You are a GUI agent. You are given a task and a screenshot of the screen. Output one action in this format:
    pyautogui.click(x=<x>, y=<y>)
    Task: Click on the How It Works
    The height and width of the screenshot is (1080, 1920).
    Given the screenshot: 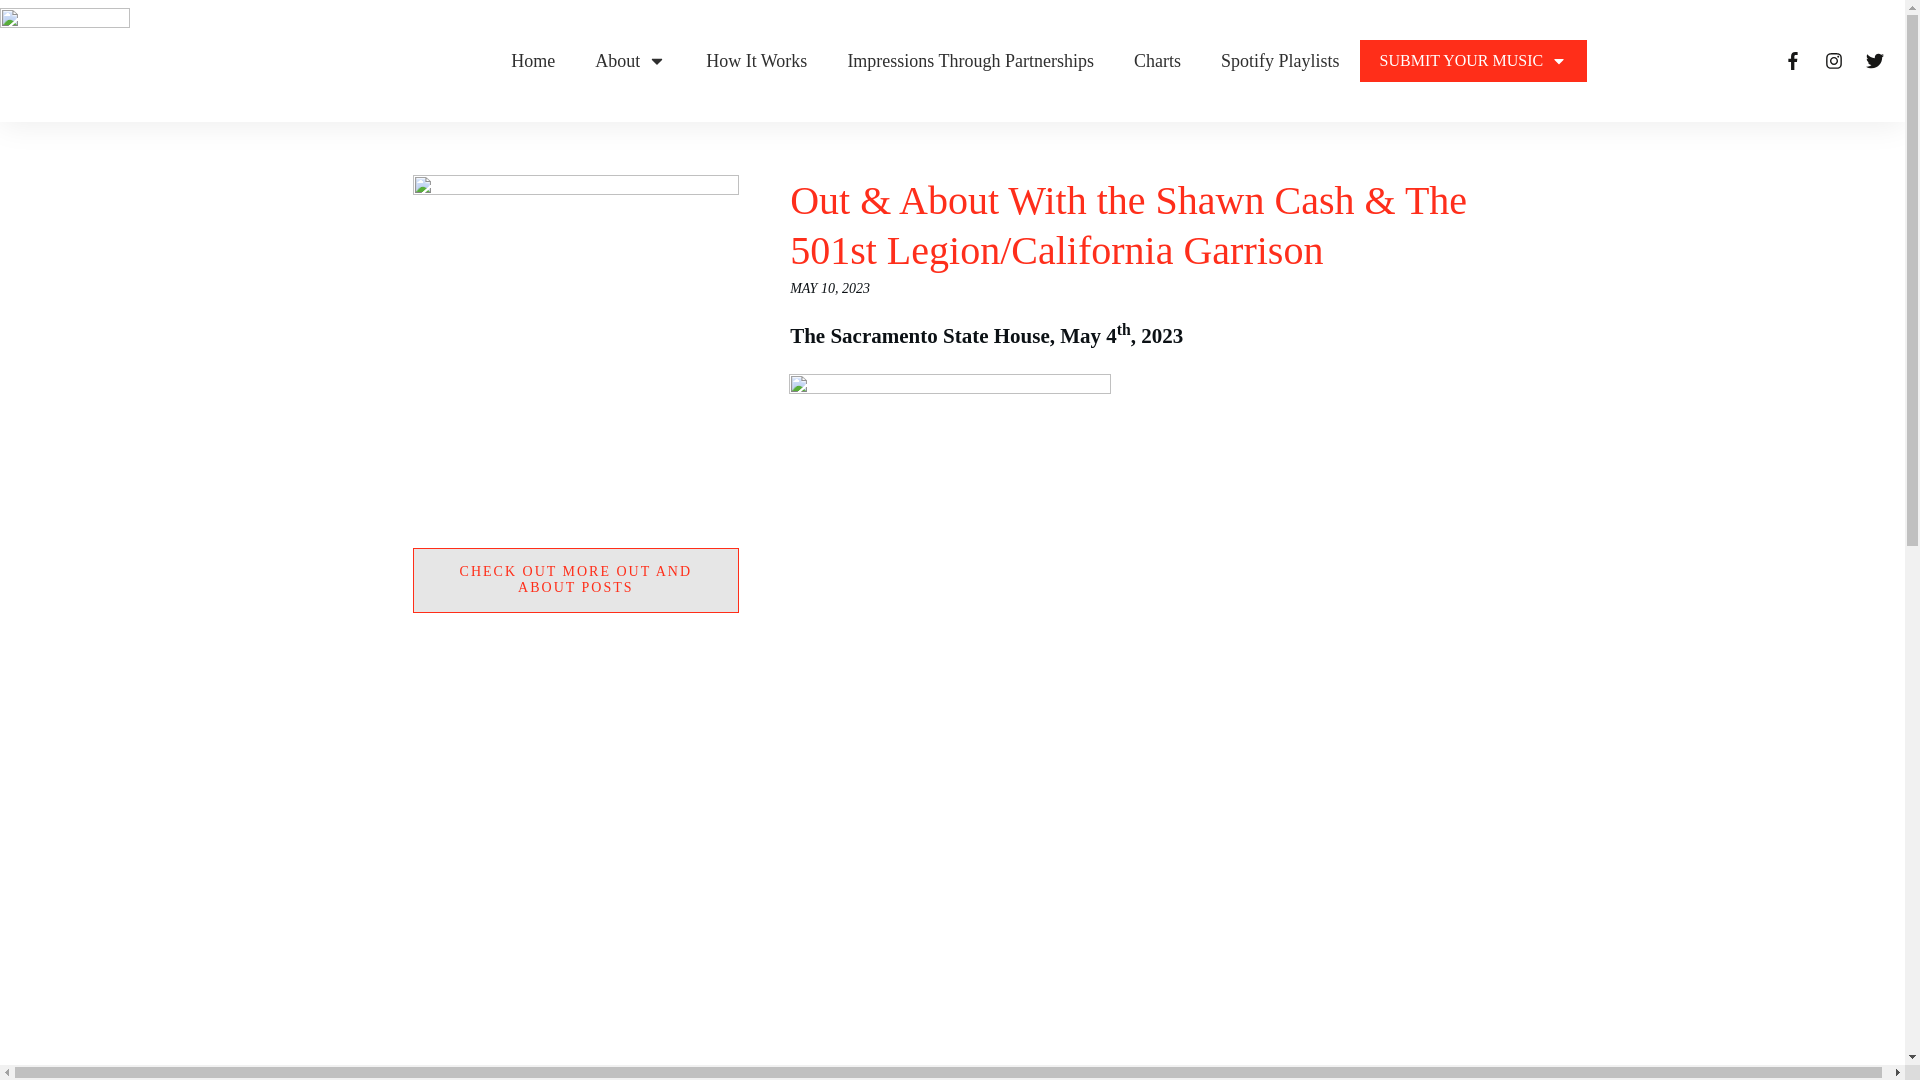 What is the action you would take?
    pyautogui.click(x=756, y=60)
    